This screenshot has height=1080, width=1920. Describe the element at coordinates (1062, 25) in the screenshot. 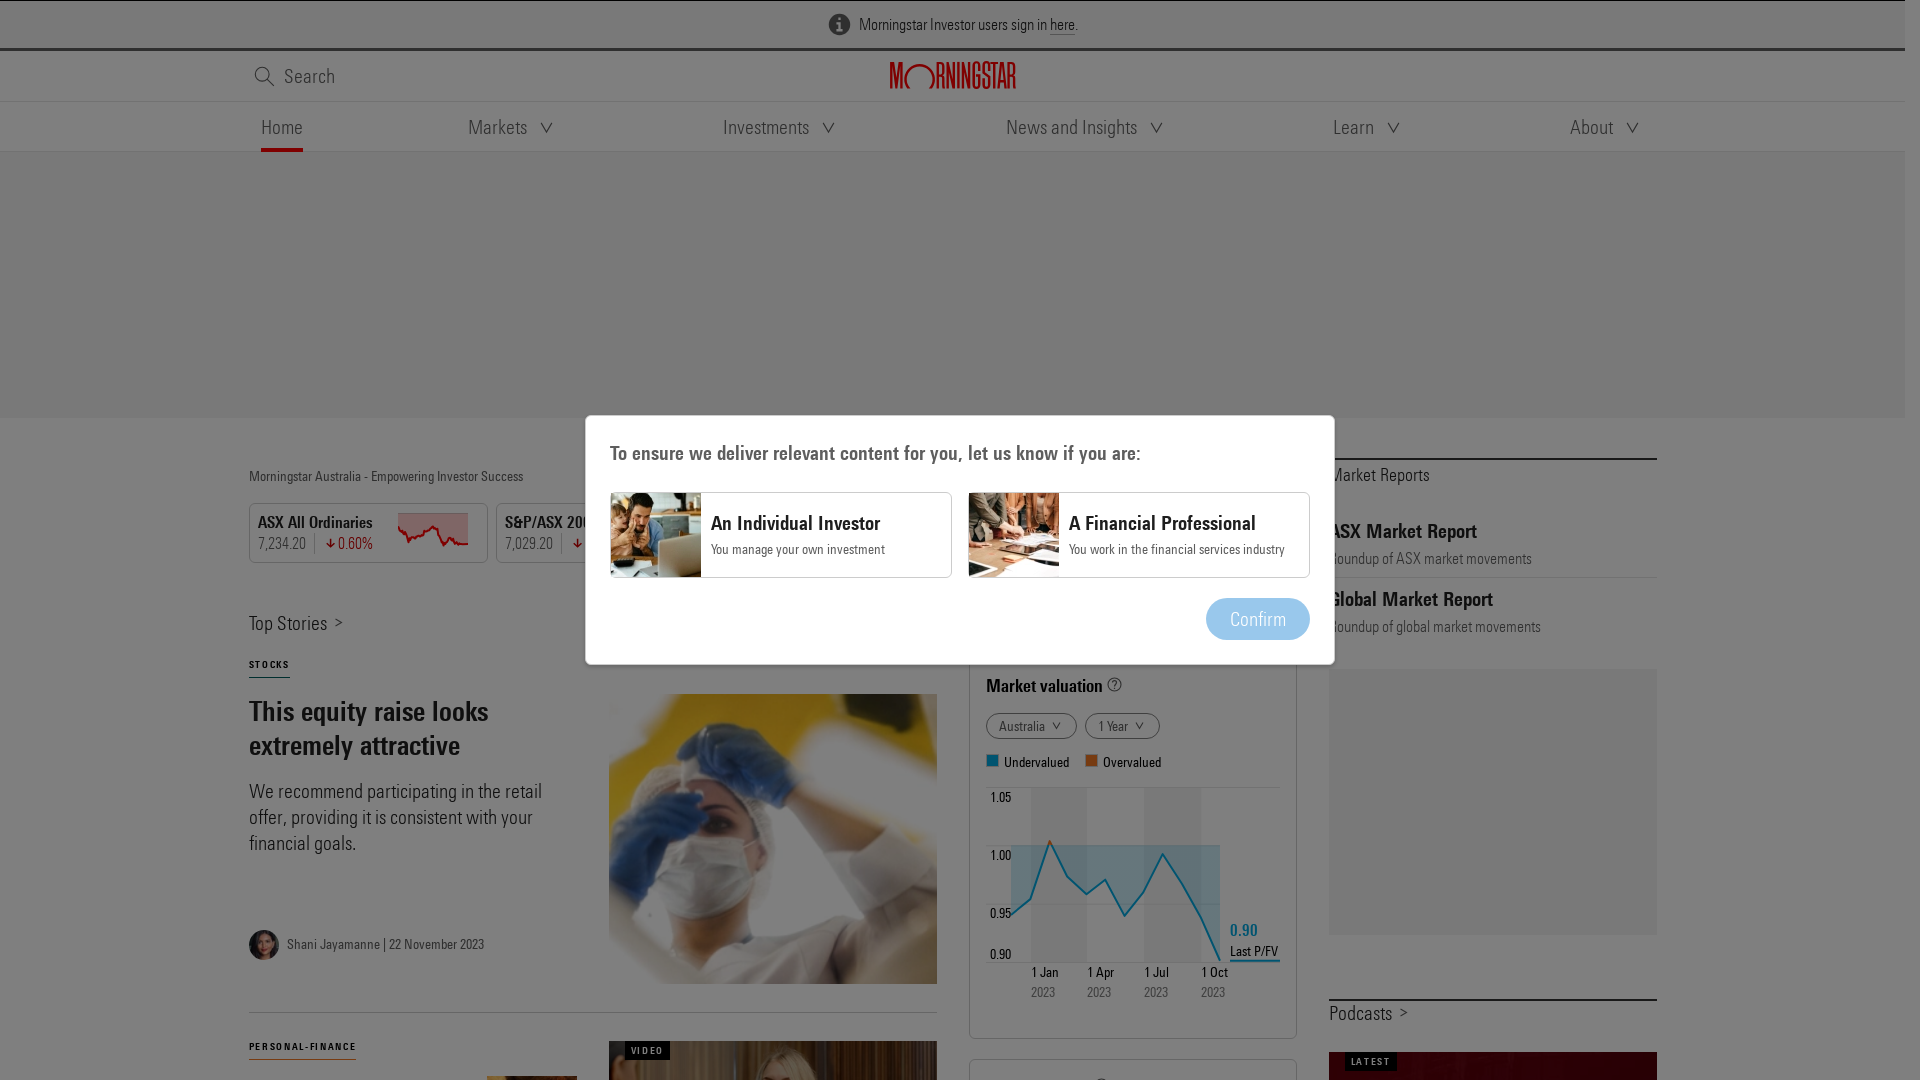

I see `here` at that location.